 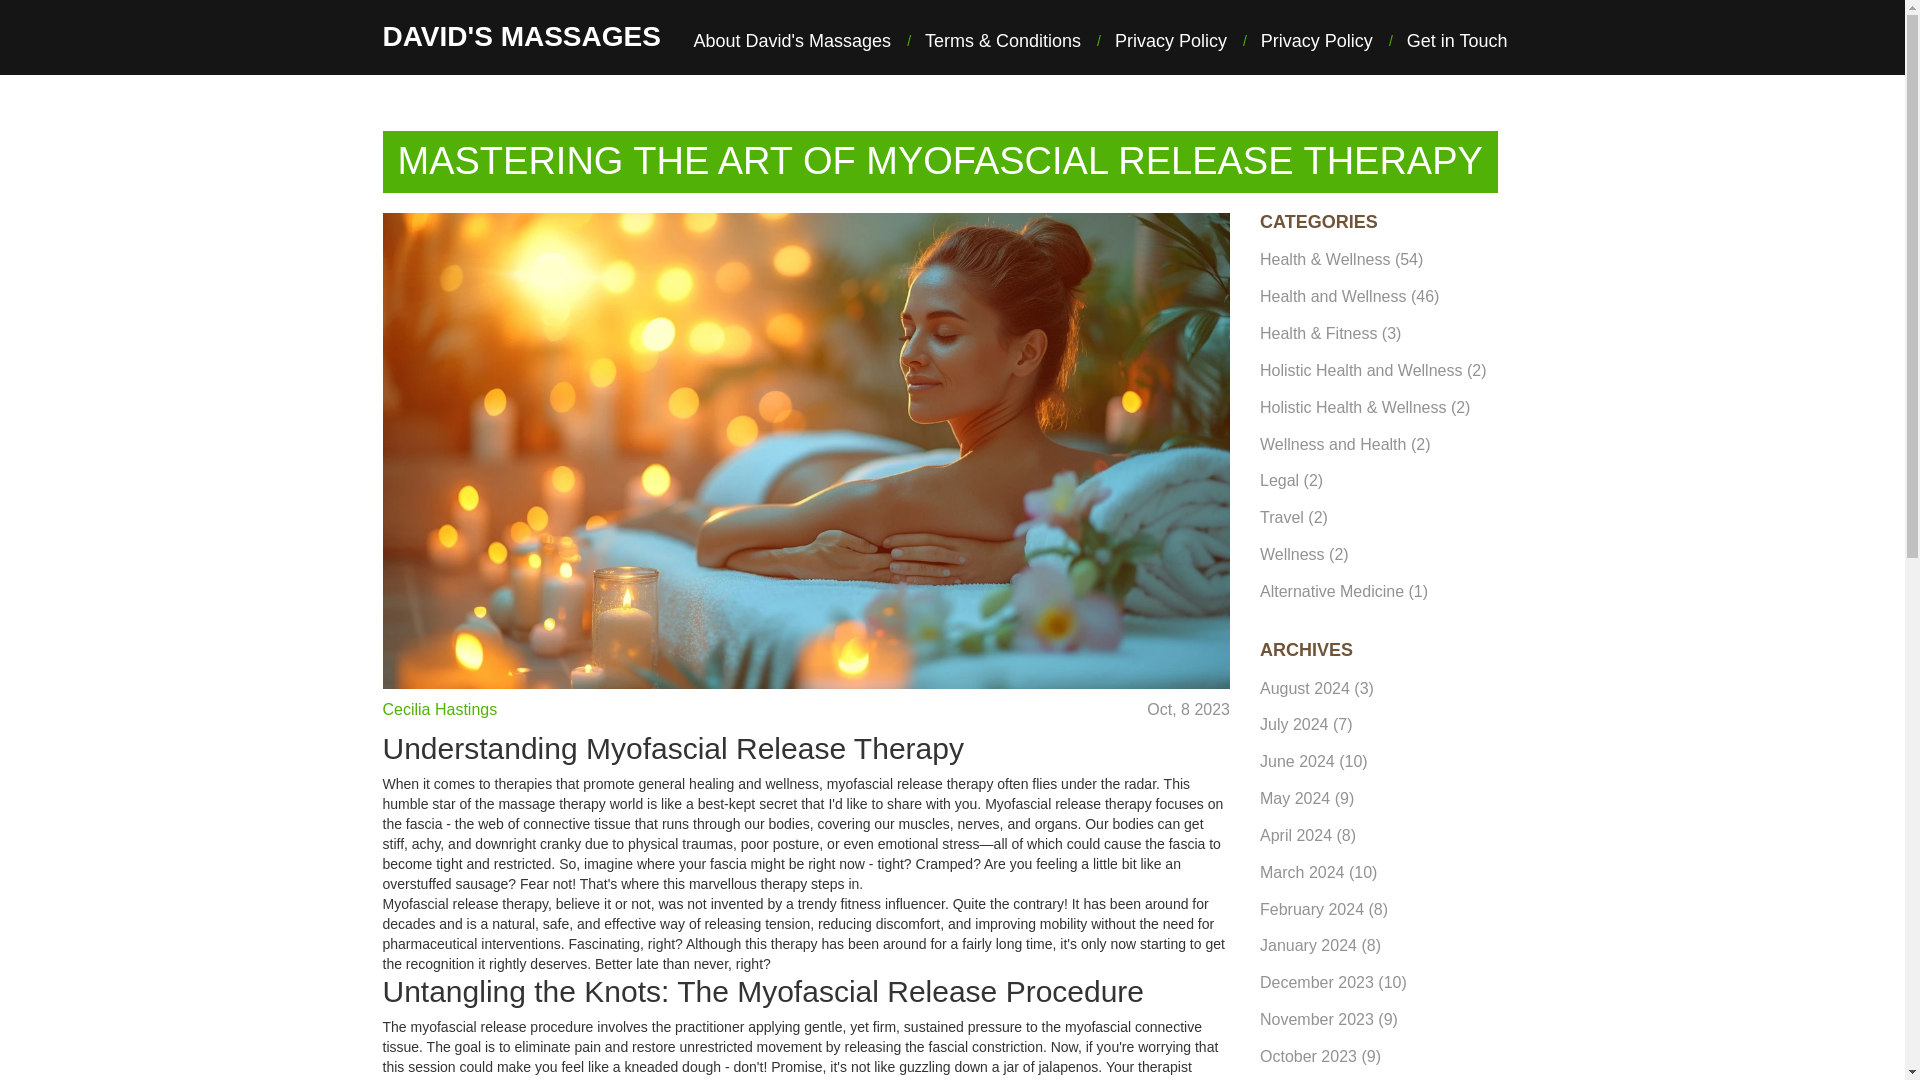 What do you see at coordinates (1457, 42) in the screenshot?
I see `Get in Touch` at bounding box center [1457, 42].